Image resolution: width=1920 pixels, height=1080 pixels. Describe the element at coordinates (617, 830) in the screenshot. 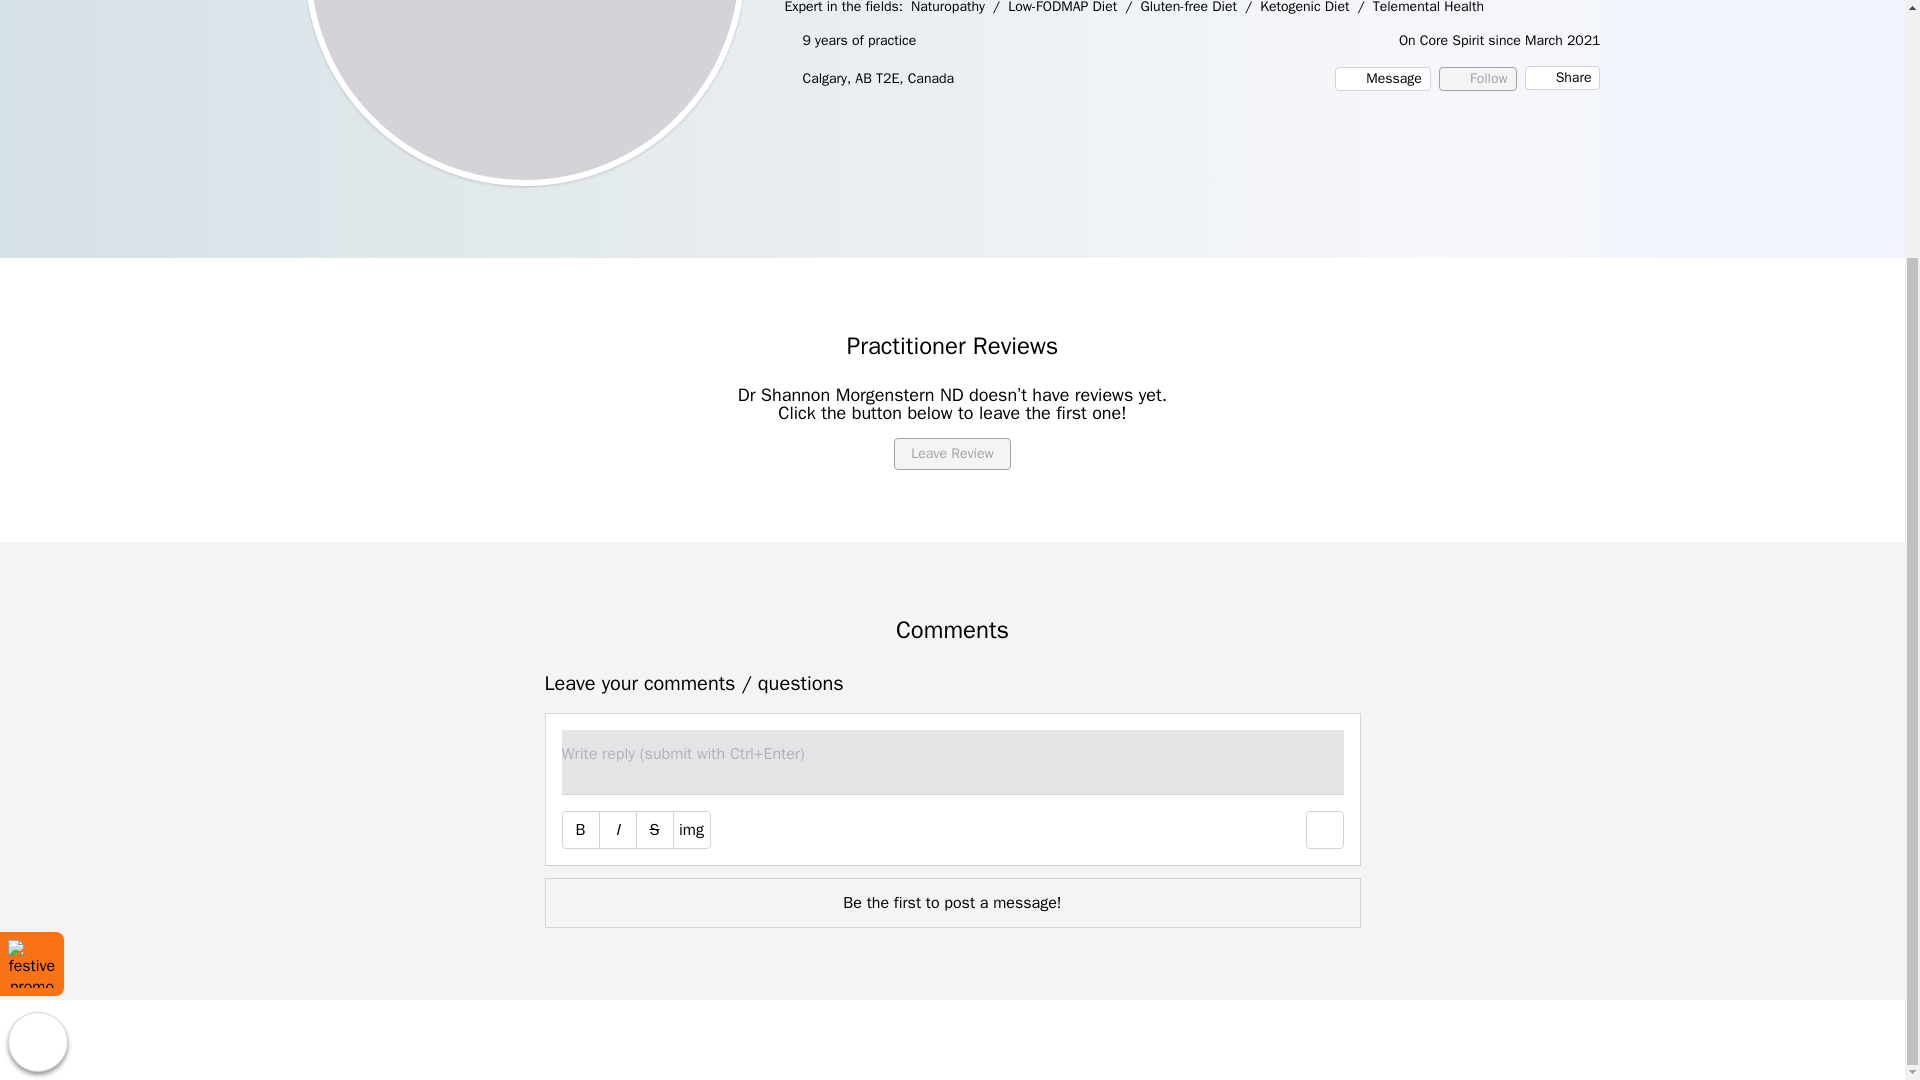

I see `I` at that location.